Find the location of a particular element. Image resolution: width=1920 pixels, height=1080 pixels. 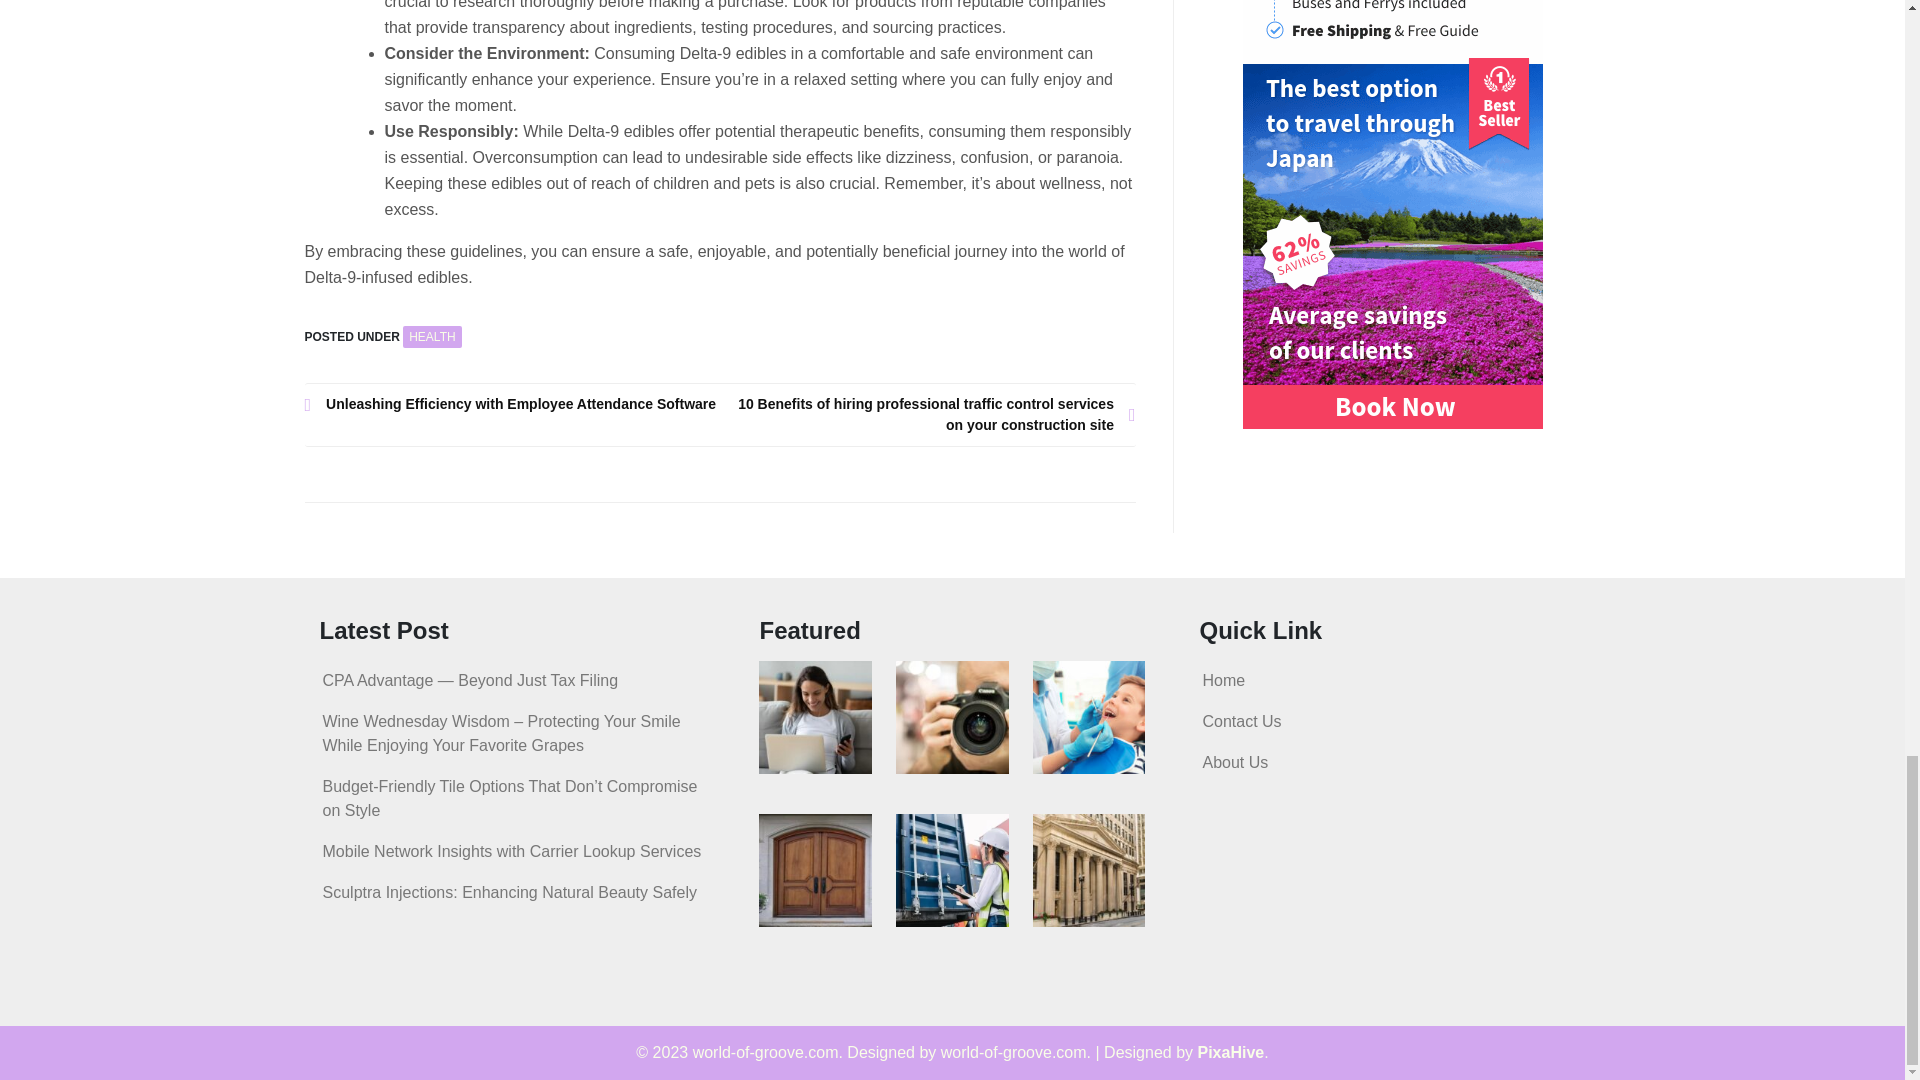

Unleashing Efficiency with Employee Attendance Software is located at coordinates (512, 404).